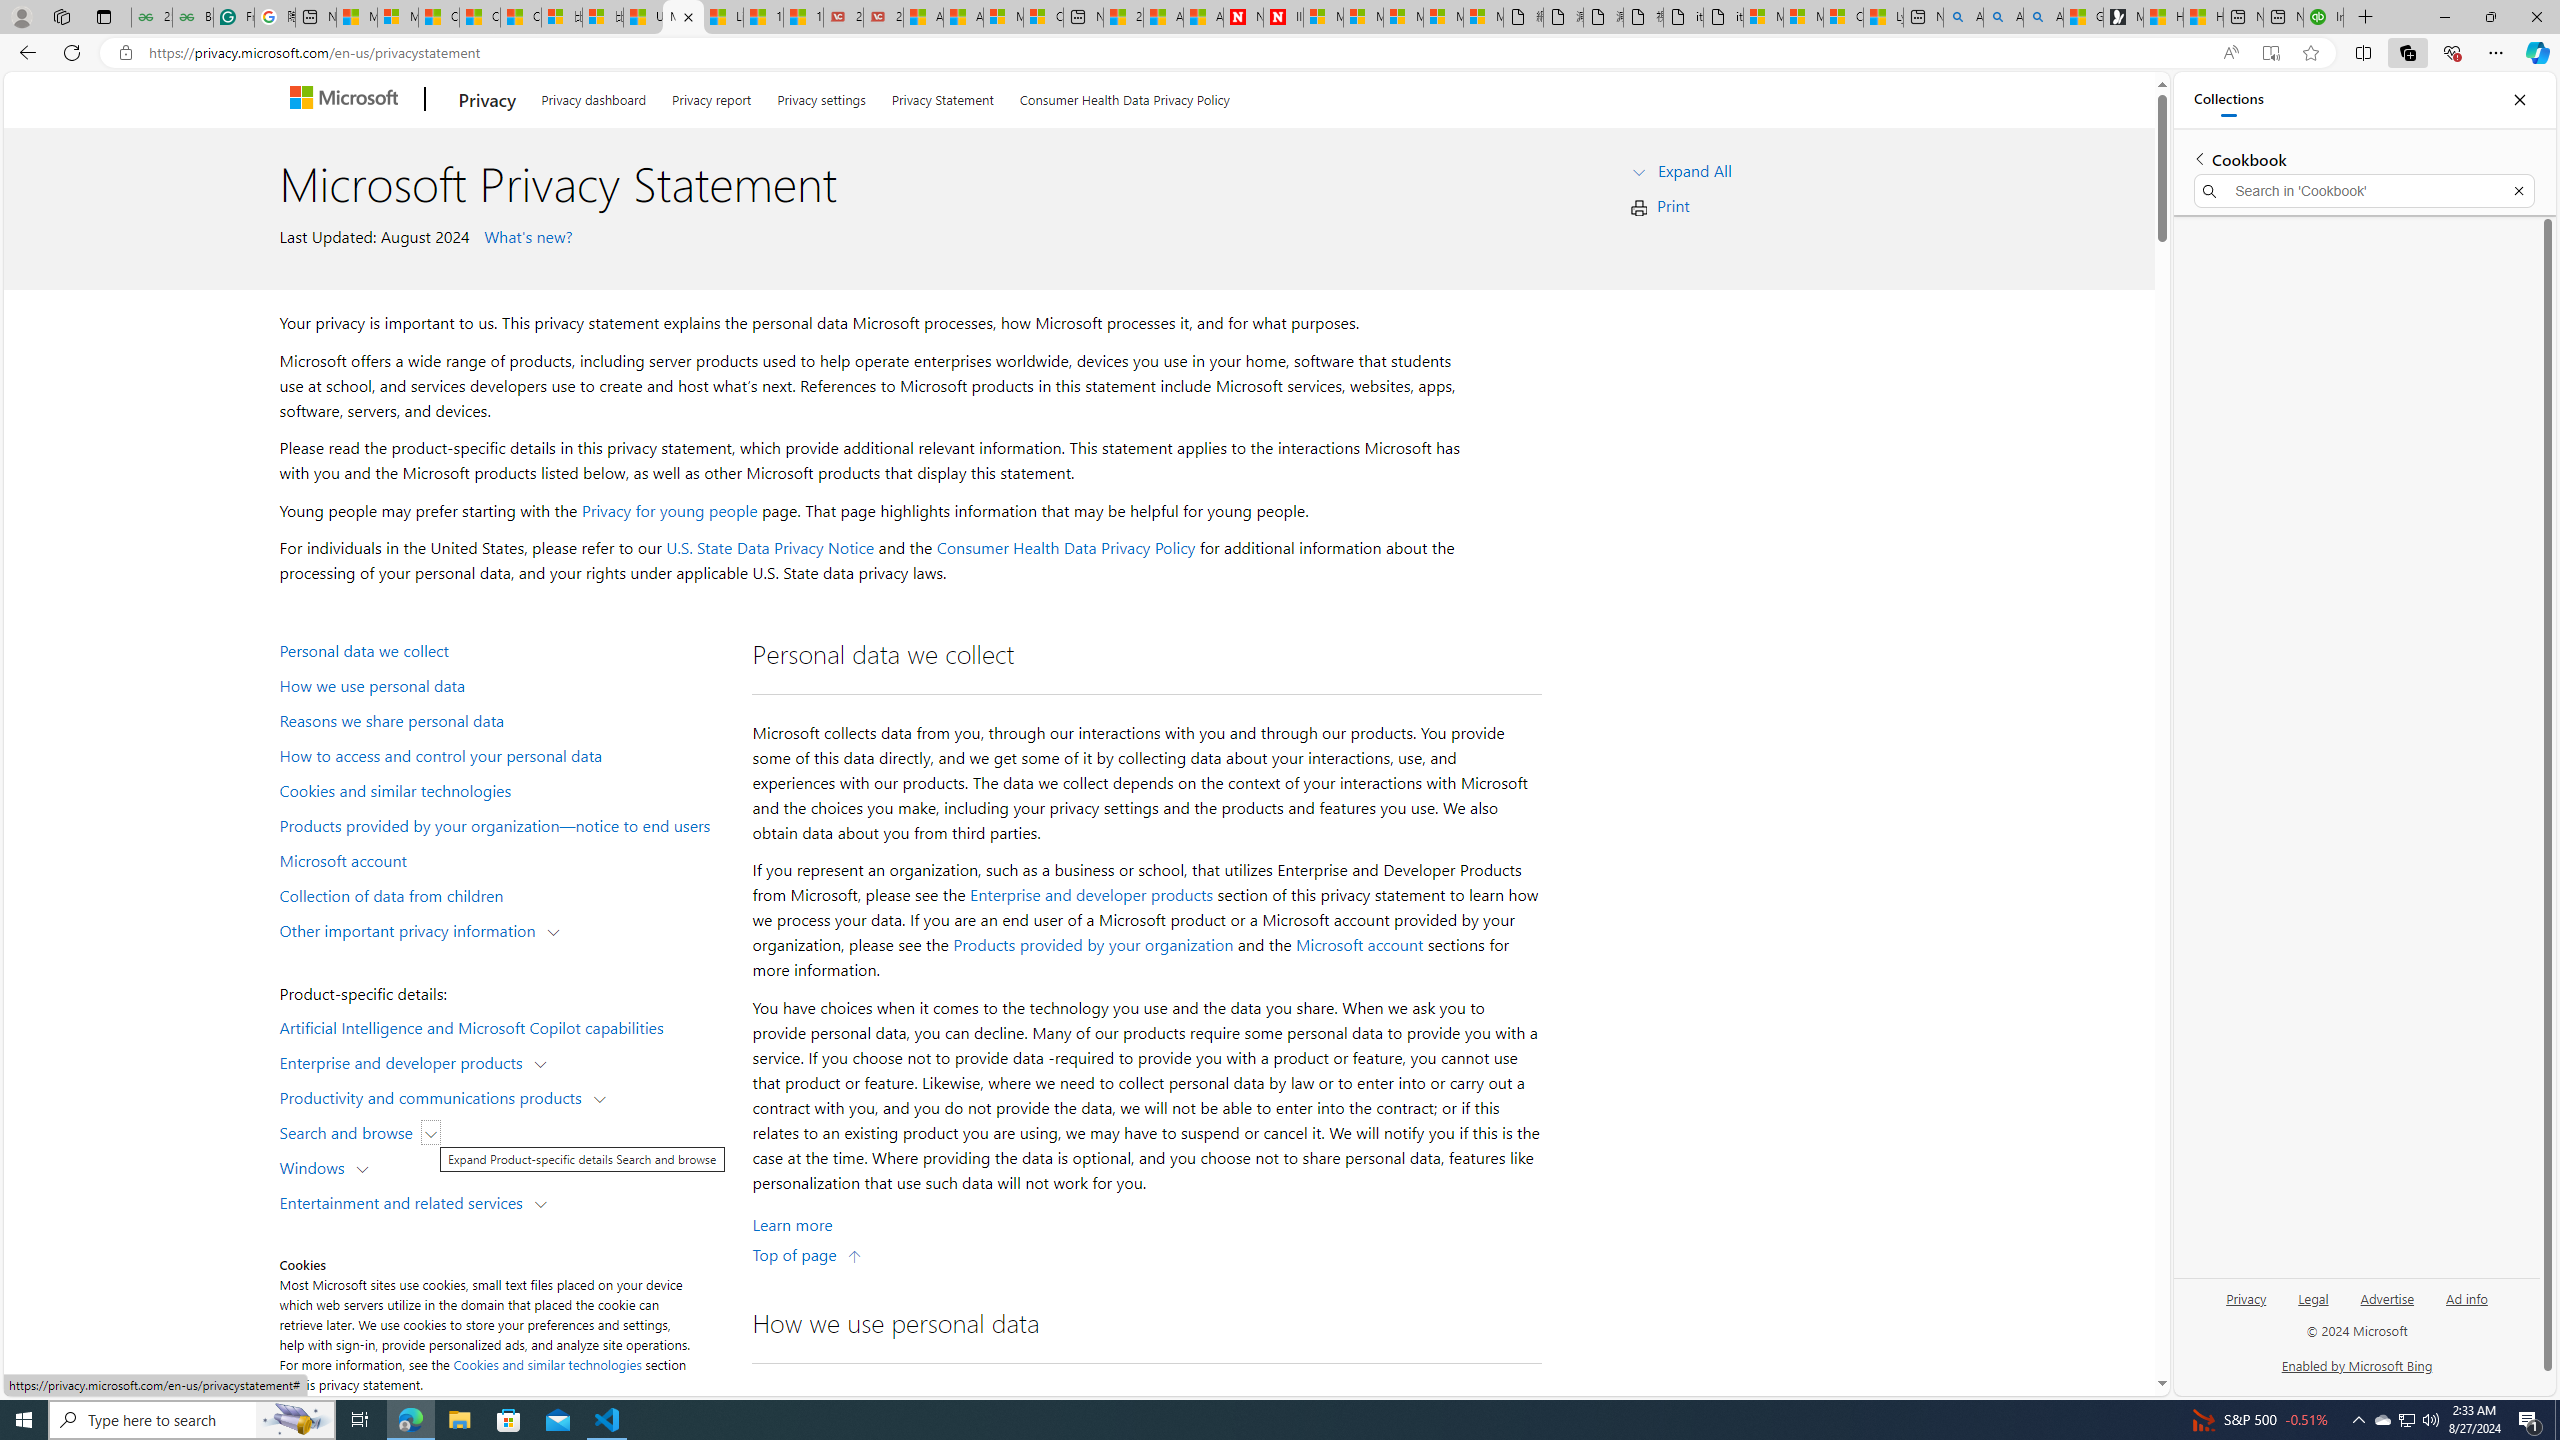 Image resolution: width=2560 pixels, height=1440 pixels. I want to click on How to Use a TV as a Computer Monitor, so click(2204, 17).